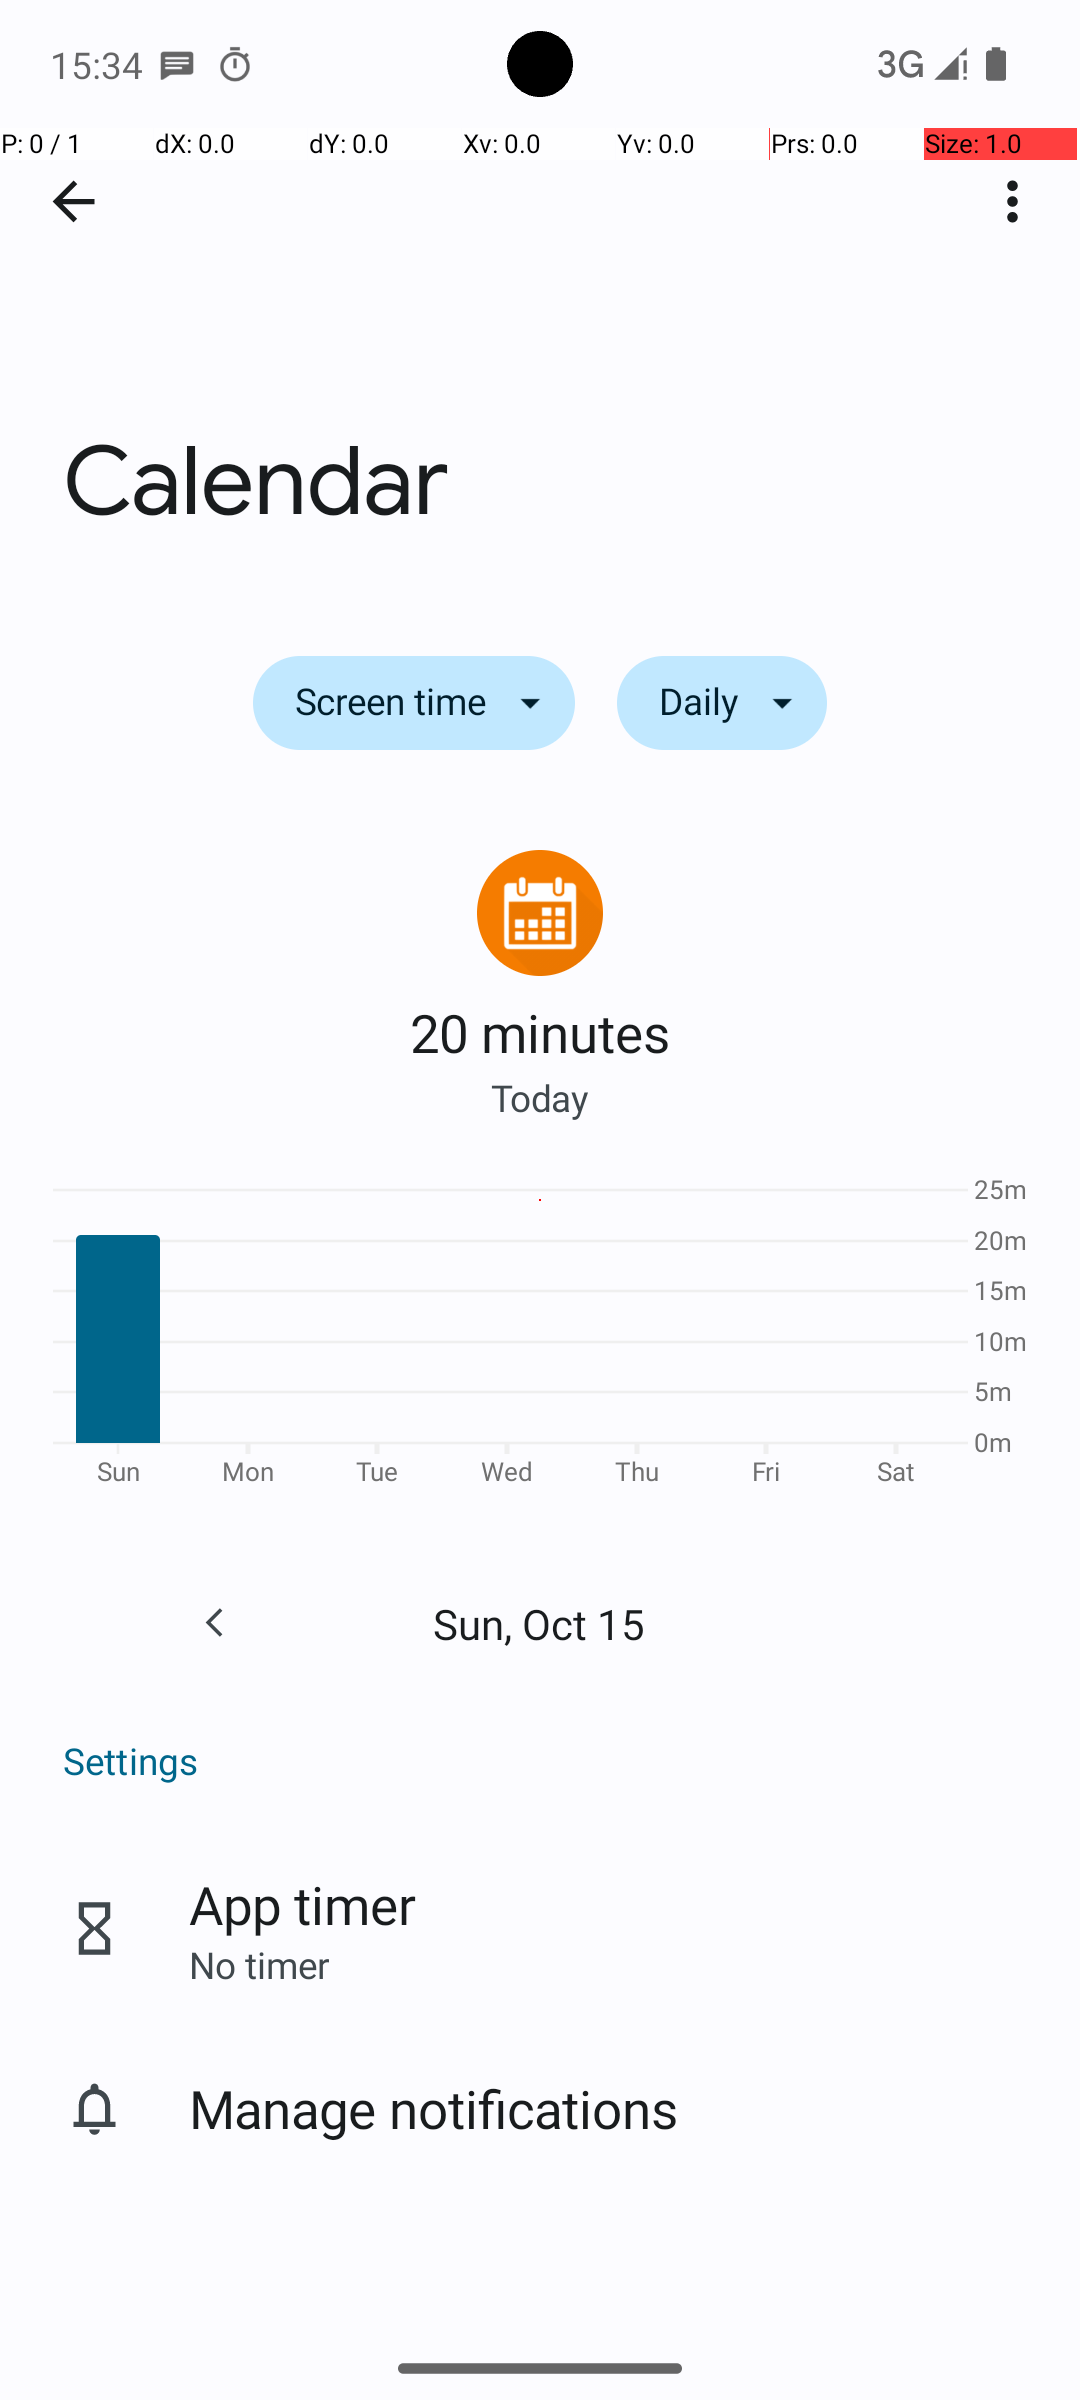 This screenshot has height=2400, width=1080. What do you see at coordinates (259, 1964) in the screenshot?
I see `No timer` at bounding box center [259, 1964].